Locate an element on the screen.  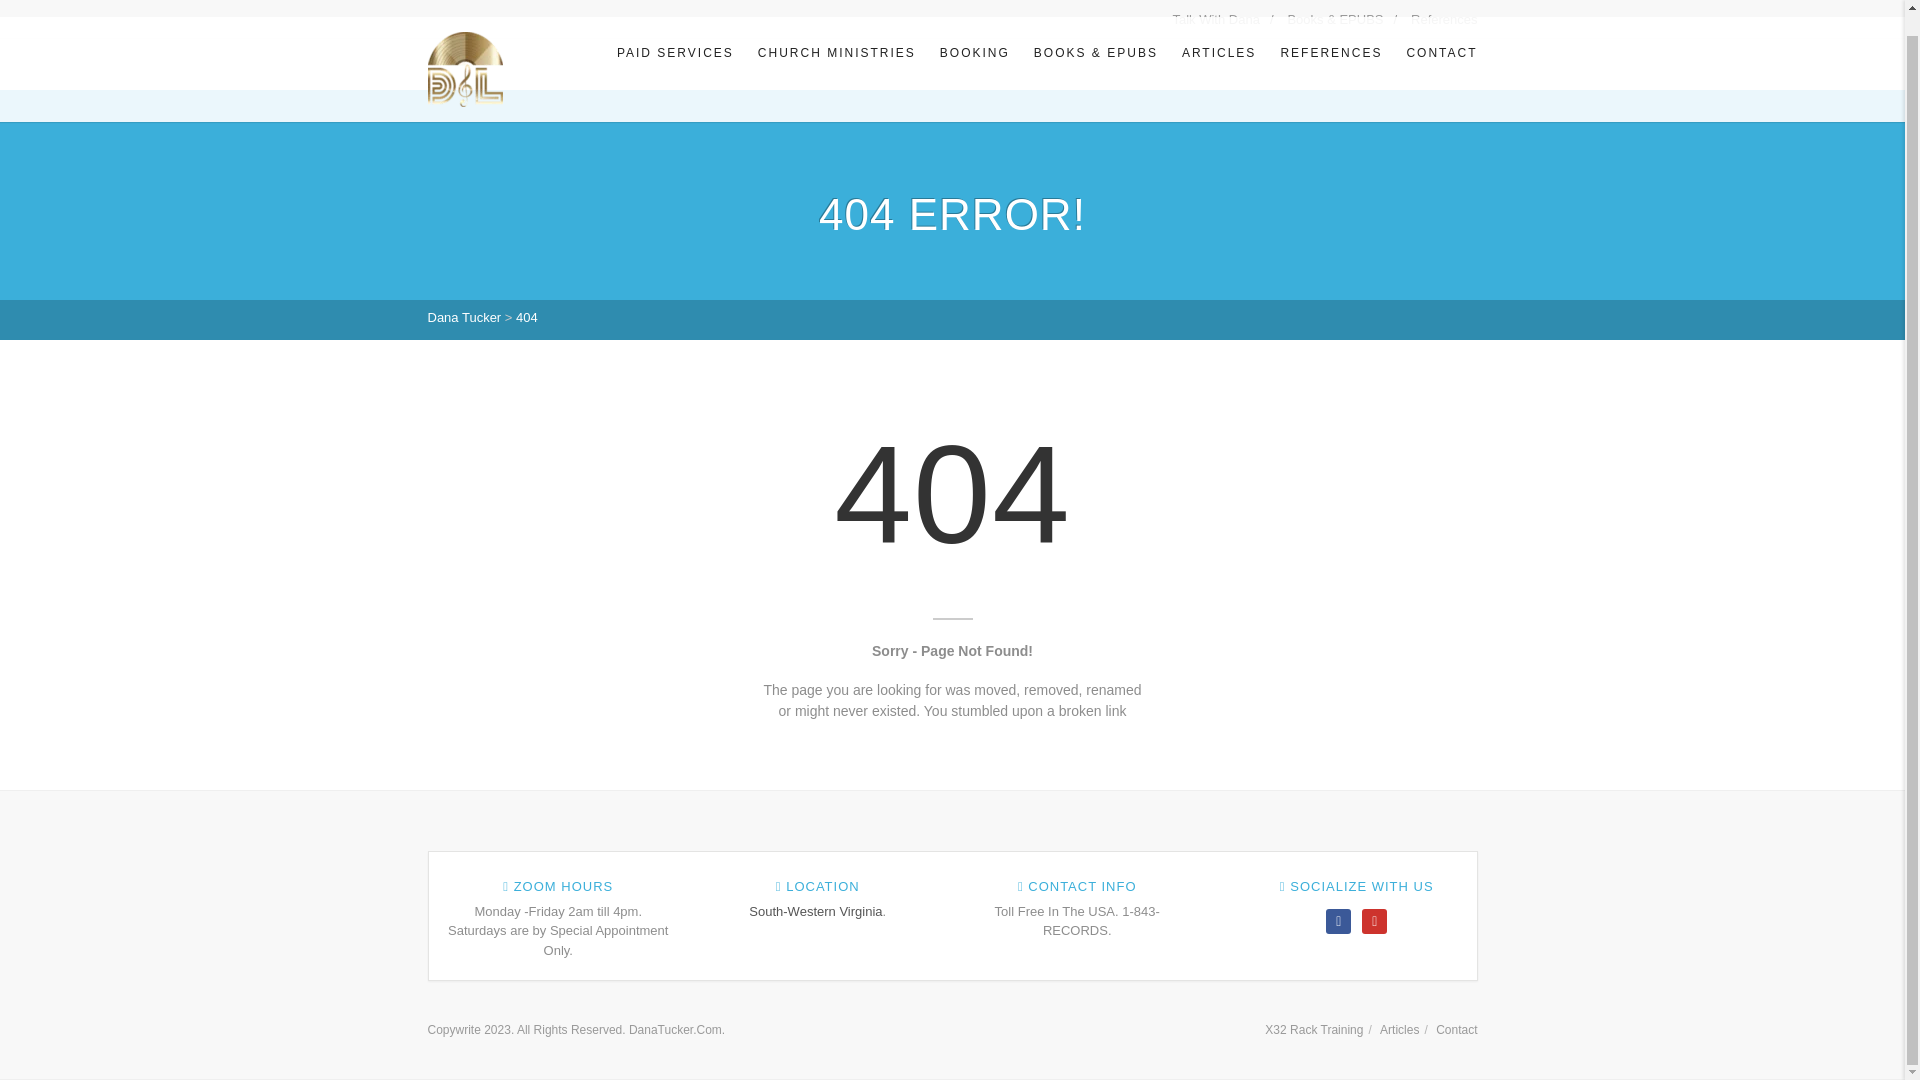
404 is located at coordinates (526, 317).